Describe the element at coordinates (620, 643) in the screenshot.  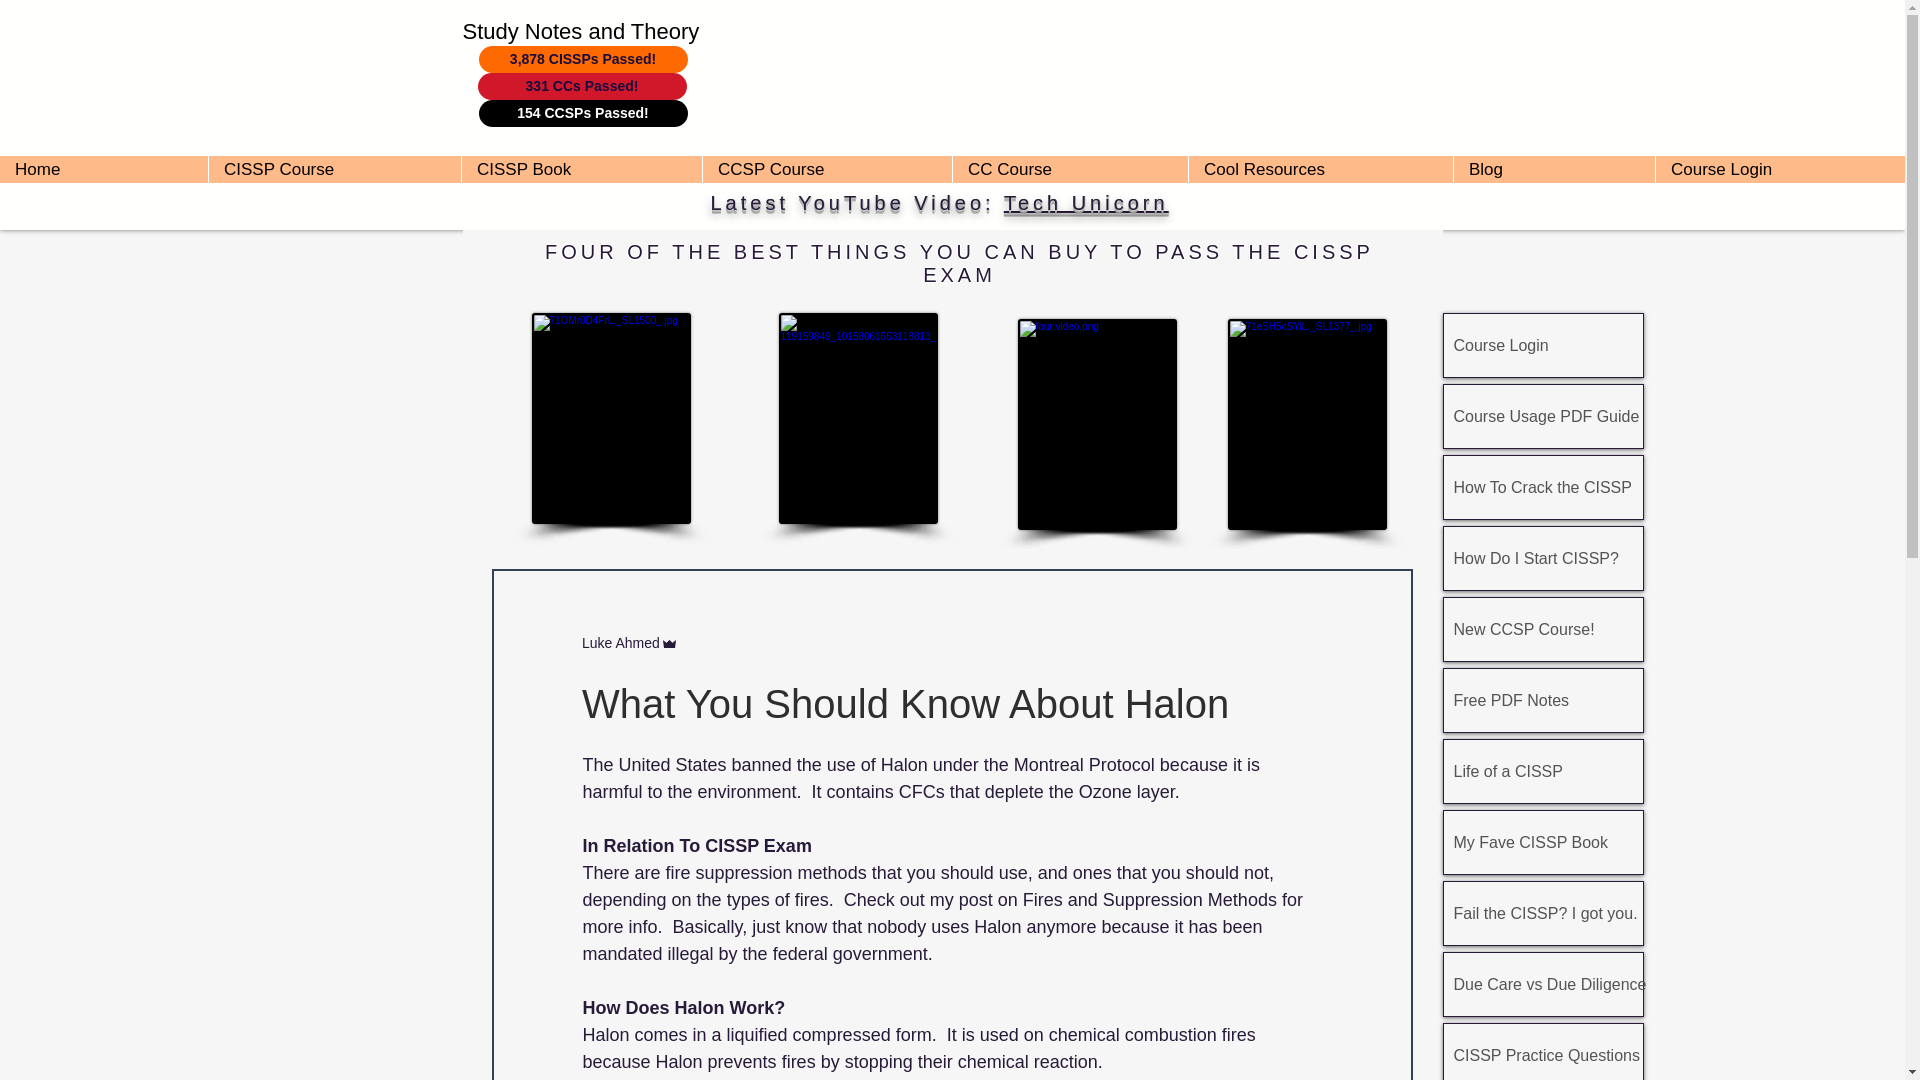
I see `Luke Ahmed` at that location.